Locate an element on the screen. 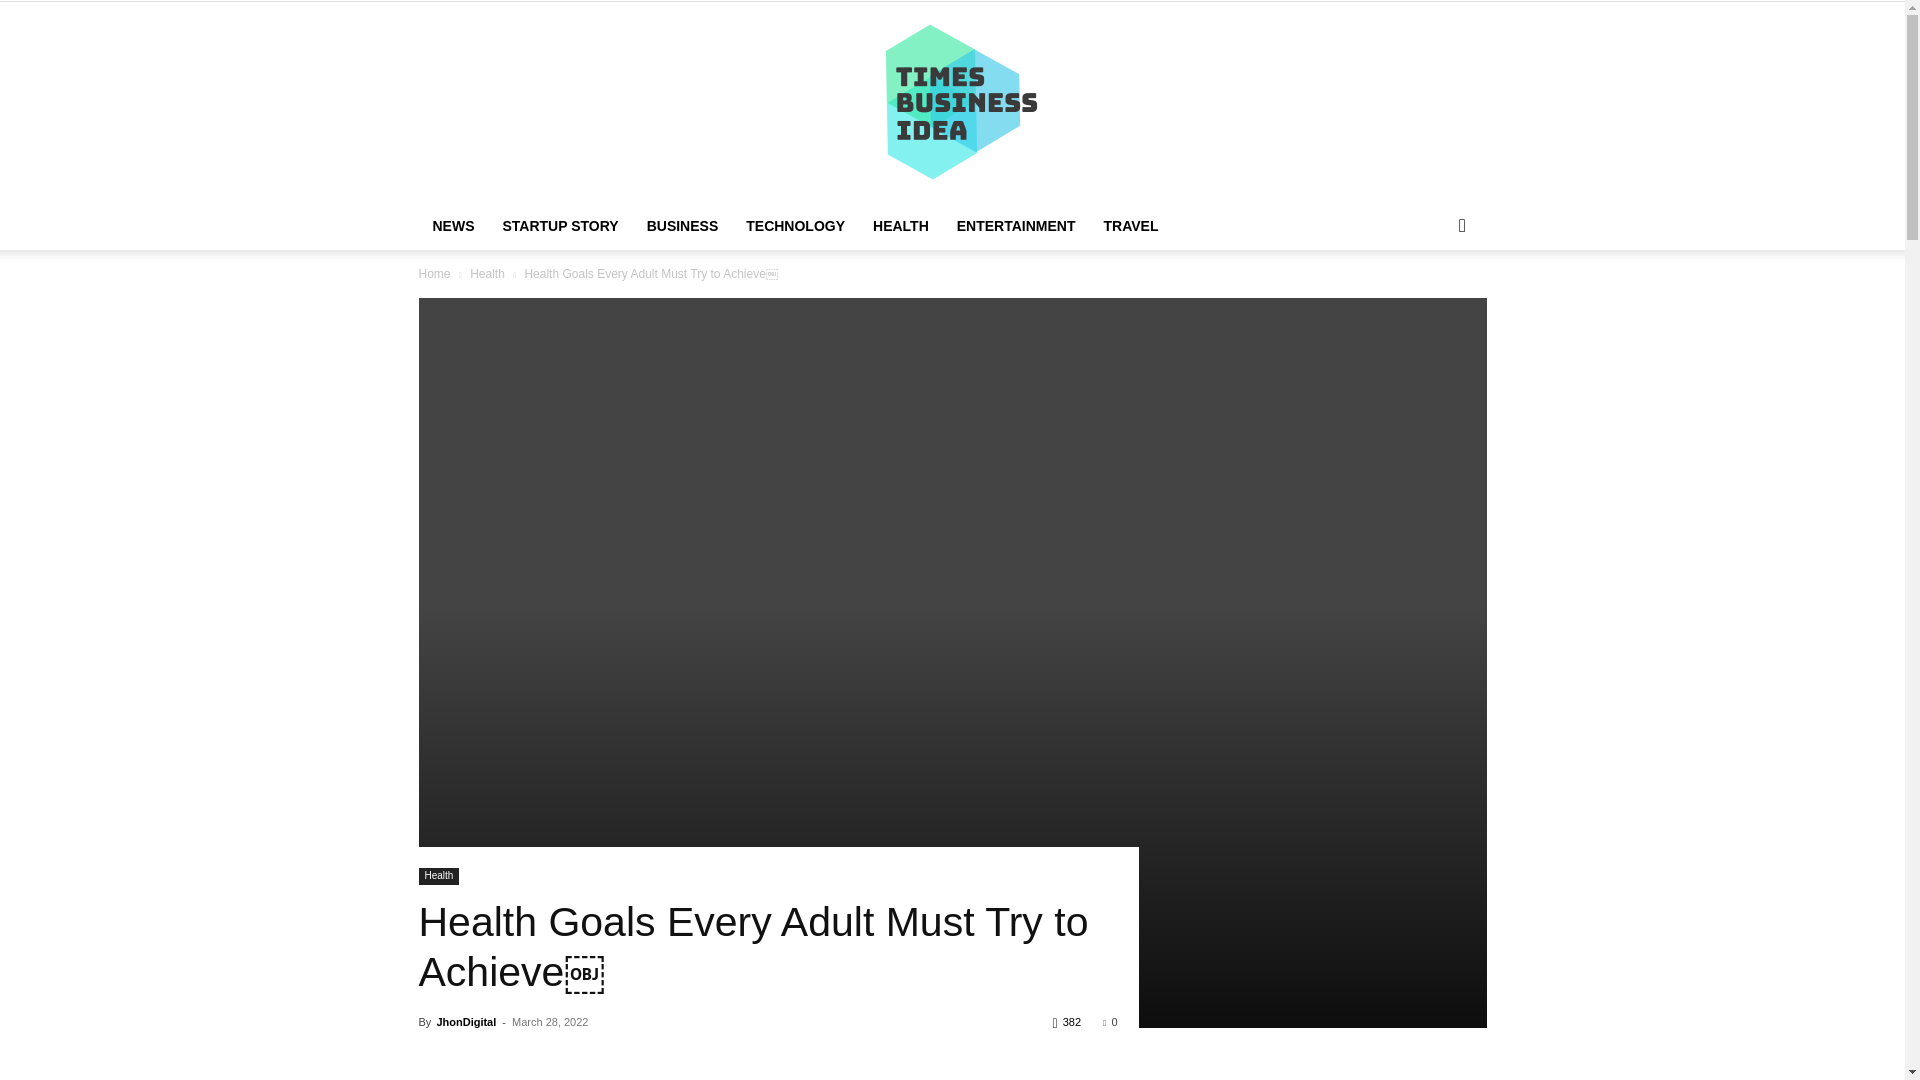 Image resolution: width=1920 pixels, height=1080 pixels. JhonDigital is located at coordinates (465, 1022).